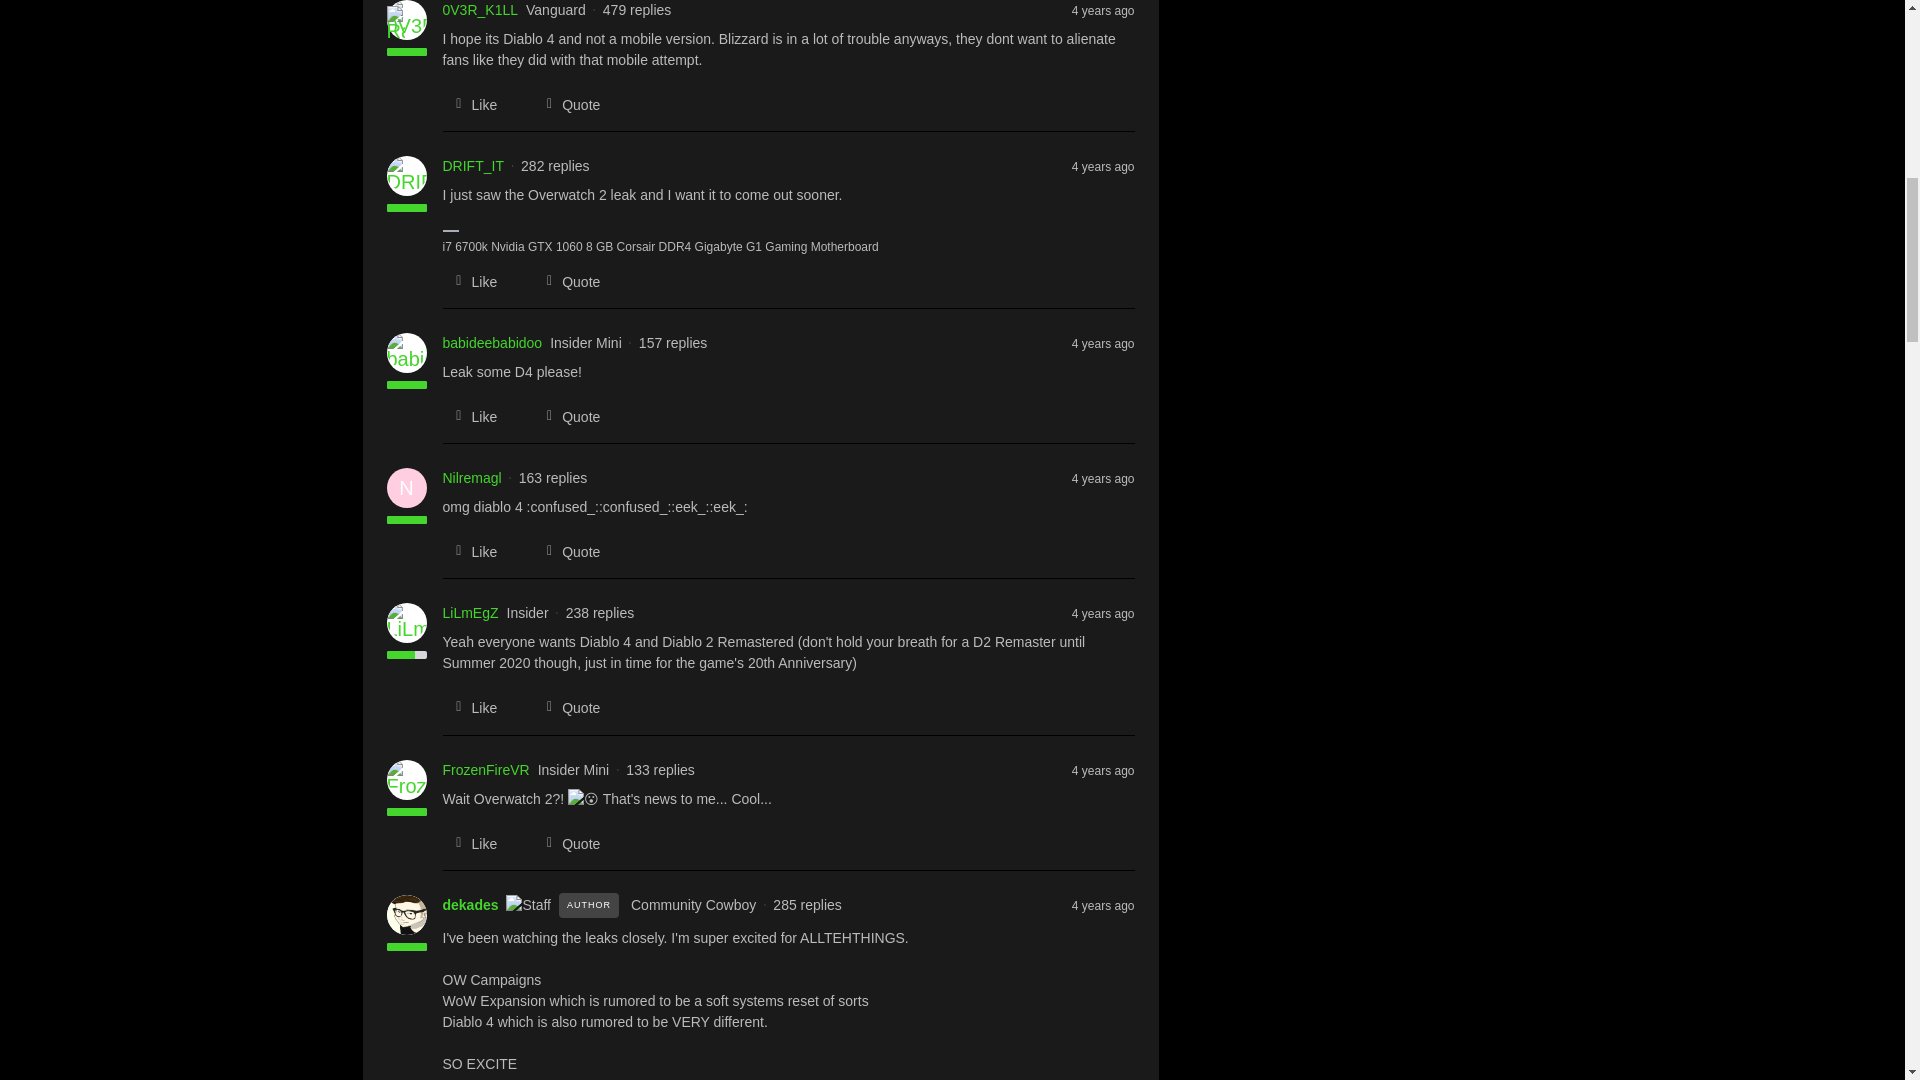 The width and height of the screenshot is (1920, 1080). I want to click on 4 years ago, so click(1102, 165).